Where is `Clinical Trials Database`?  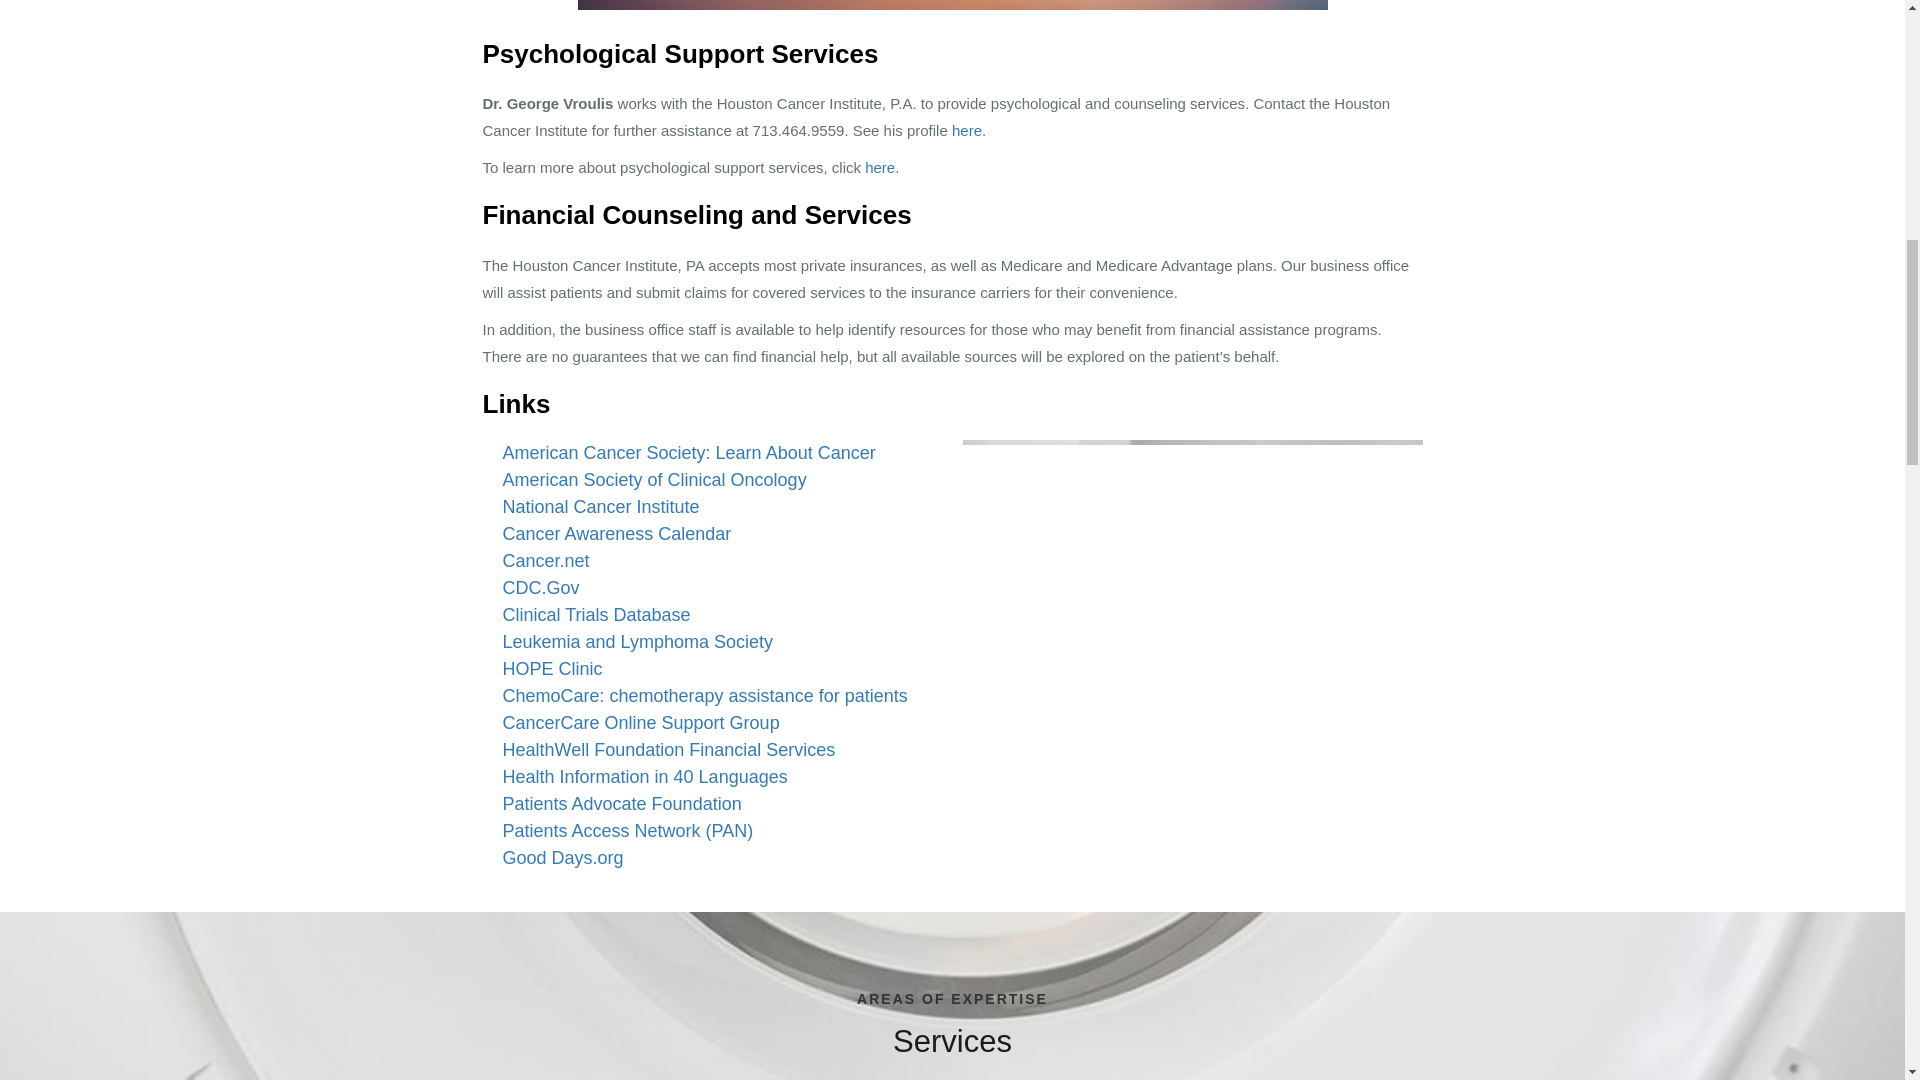
Clinical Trials Database is located at coordinates (595, 614).